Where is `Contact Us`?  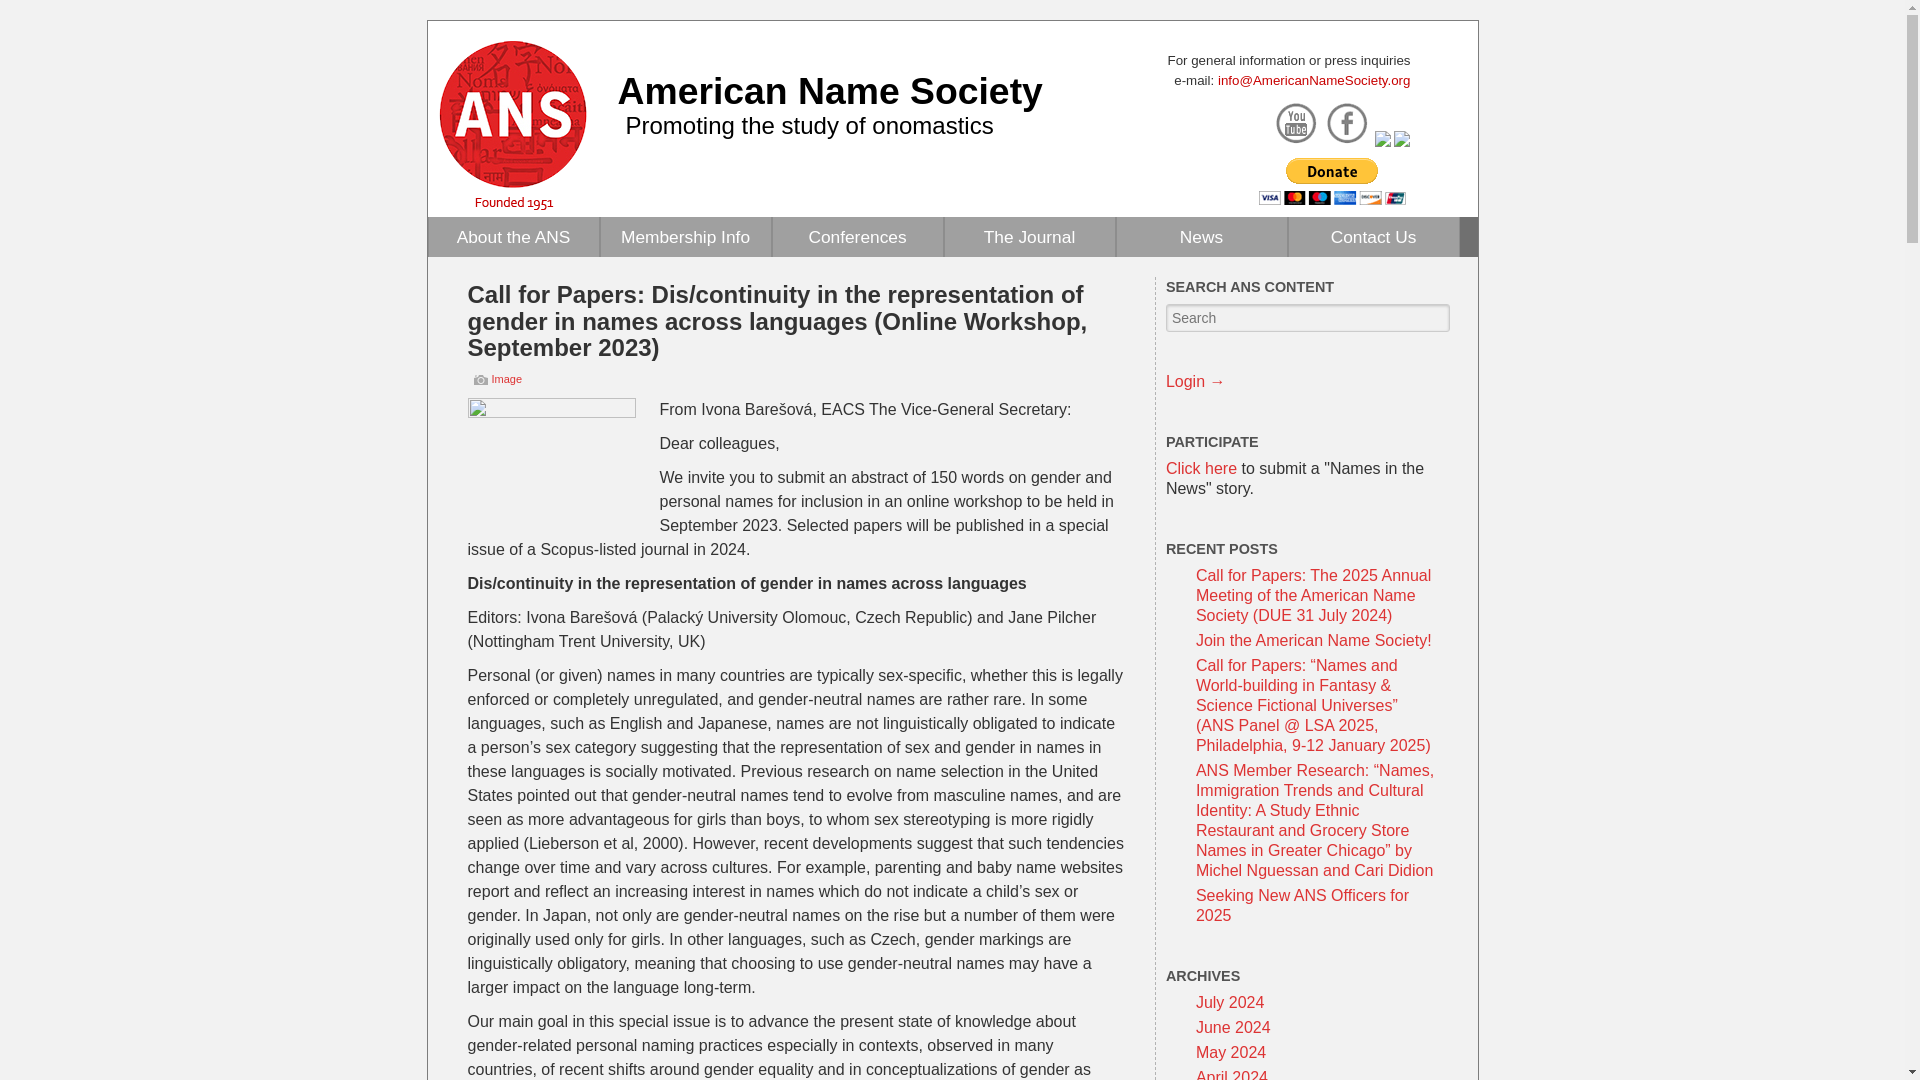
Contact Us is located at coordinates (1372, 237).